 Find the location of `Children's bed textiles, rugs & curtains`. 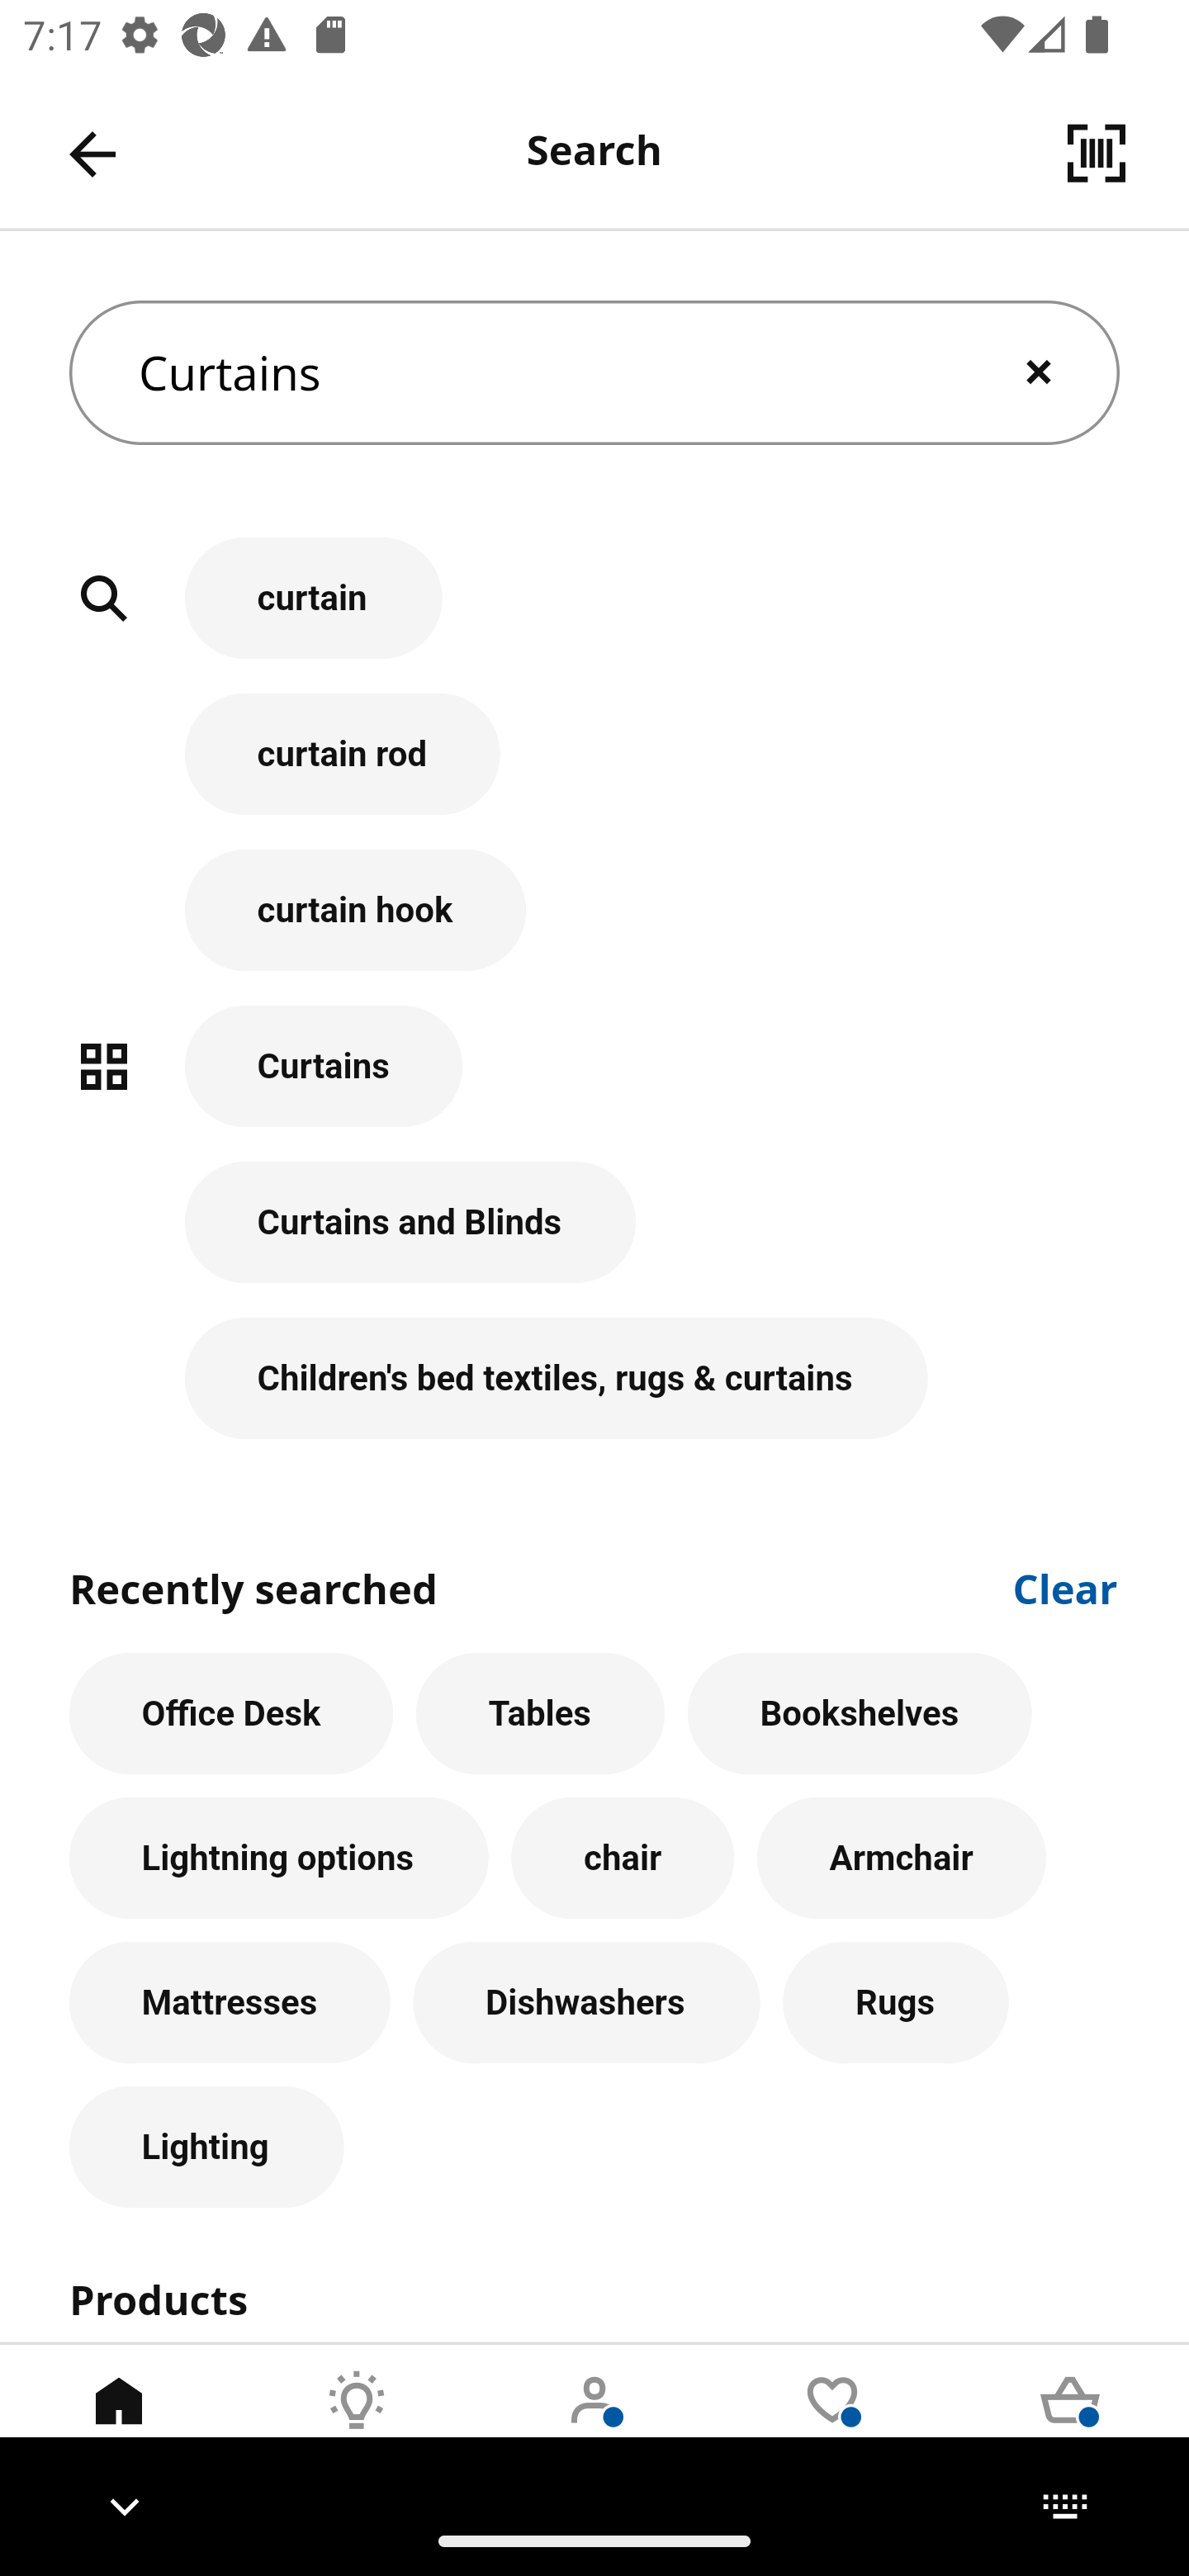

Children's bed textiles, rugs & curtains is located at coordinates (594, 1379).